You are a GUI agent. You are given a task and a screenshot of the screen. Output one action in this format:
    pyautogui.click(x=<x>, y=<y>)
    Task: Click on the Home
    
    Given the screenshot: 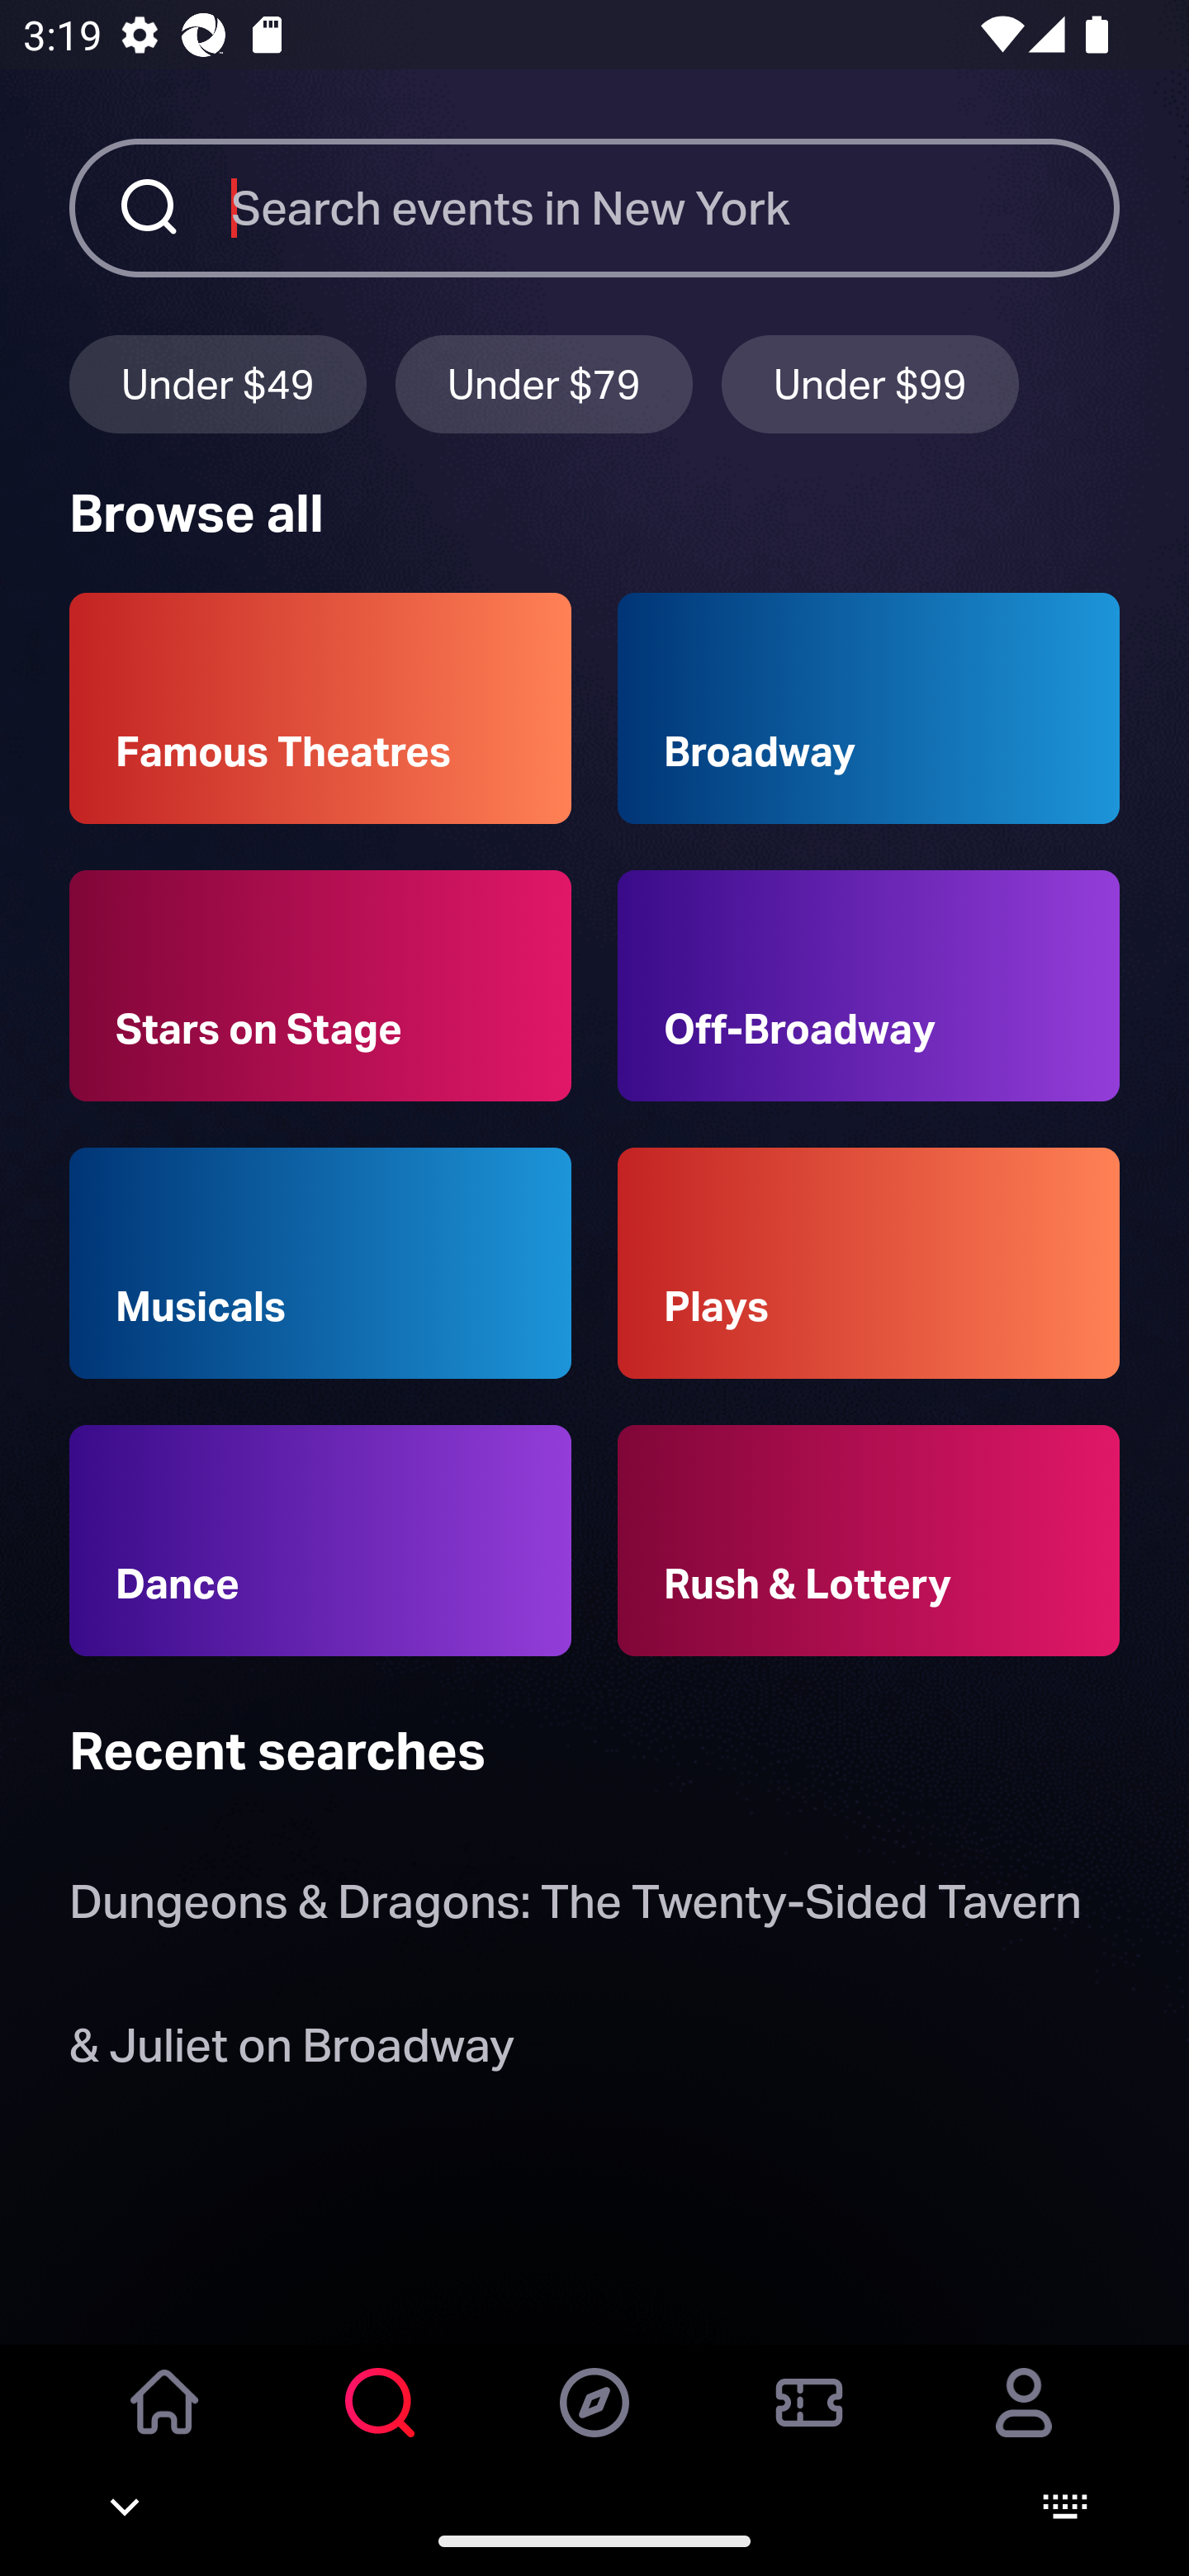 What is the action you would take?
    pyautogui.click(x=165, y=2425)
    